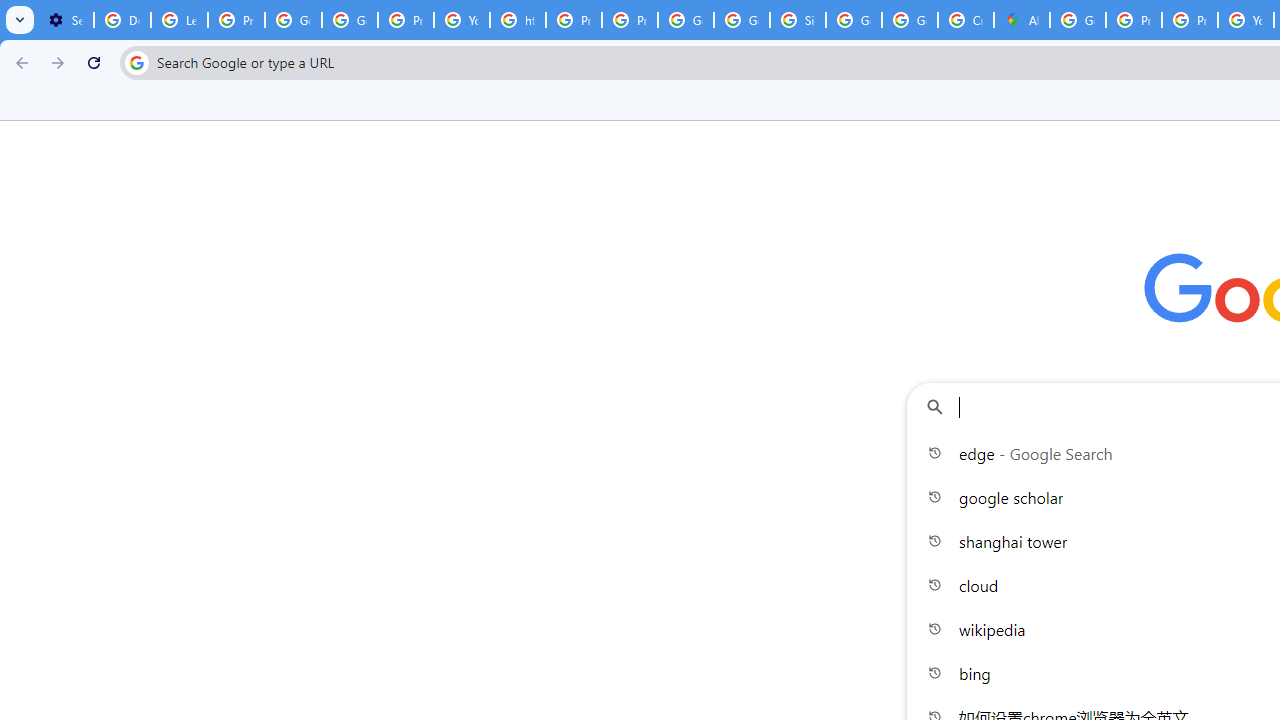 The image size is (1280, 720). Describe the element at coordinates (1190, 20) in the screenshot. I see `Privacy Help Center - Policies Help` at that location.